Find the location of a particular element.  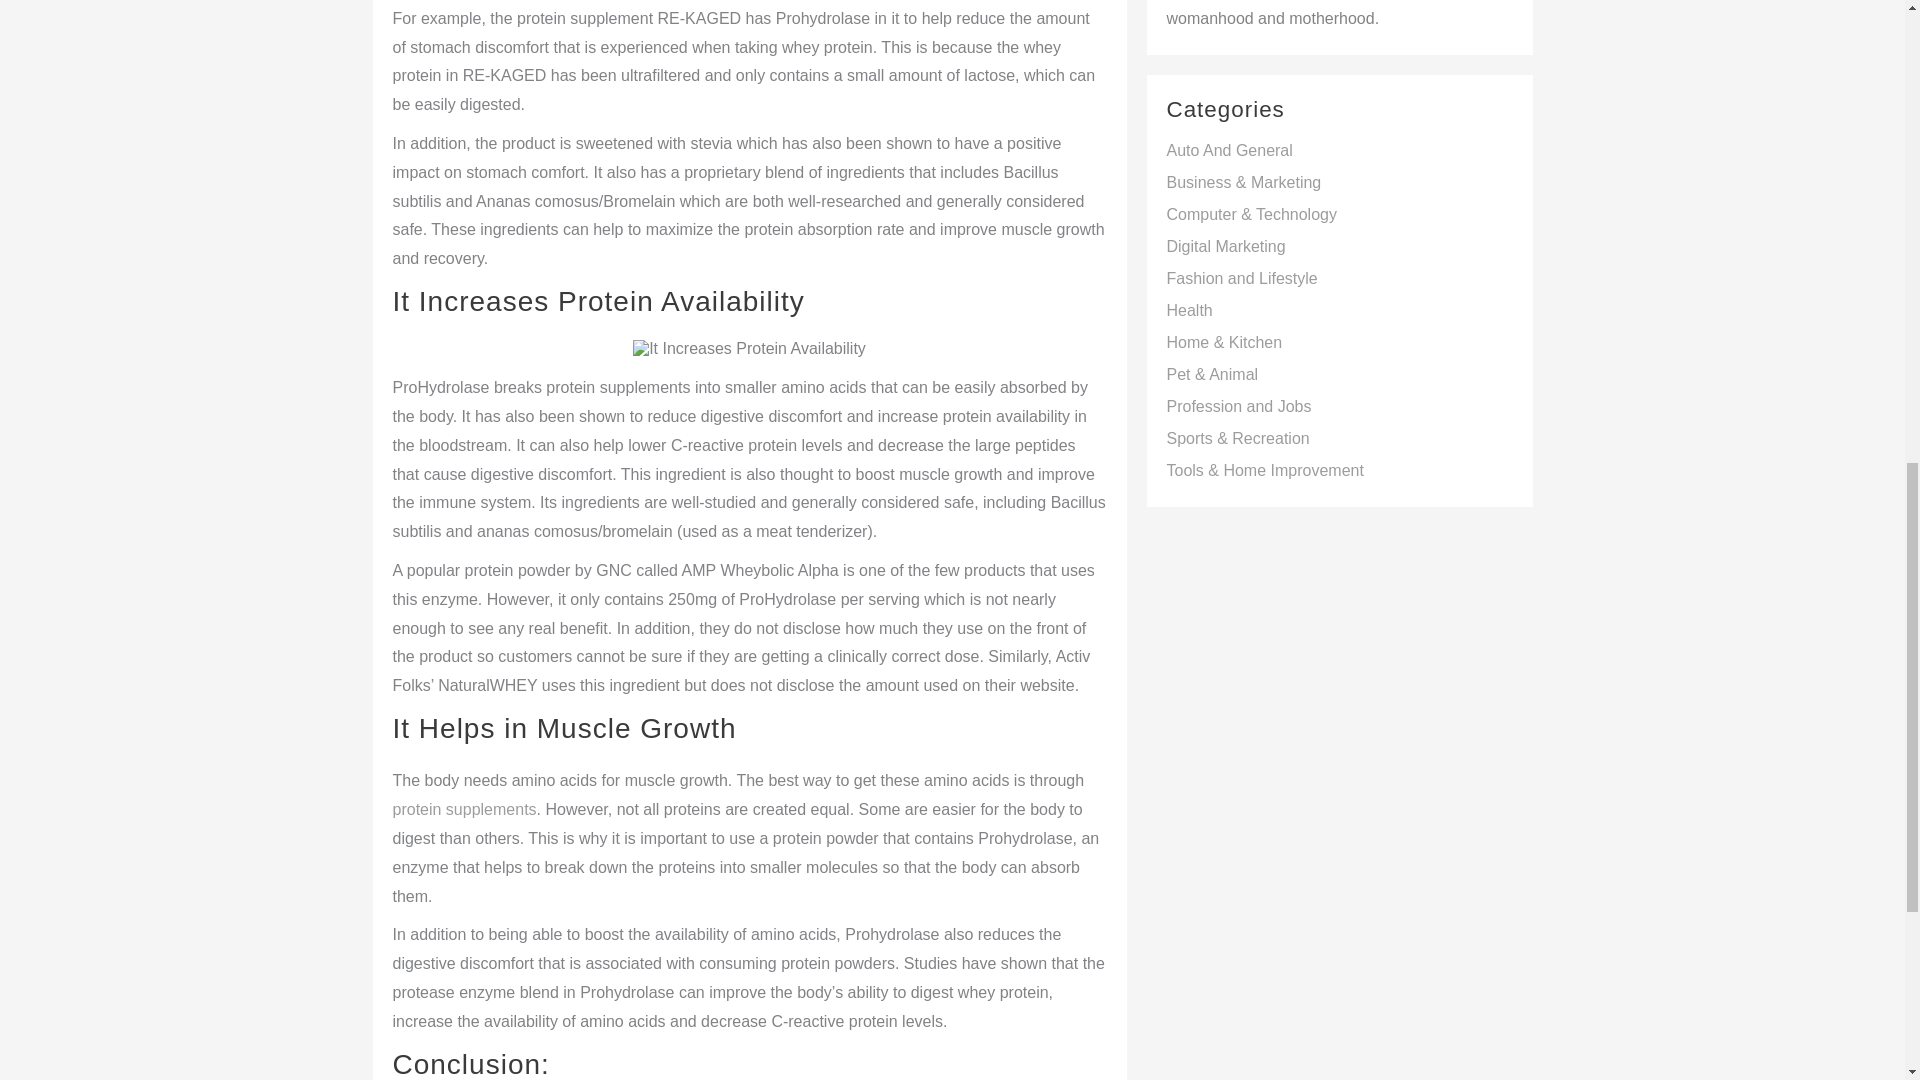

Auto And General is located at coordinates (1228, 150).